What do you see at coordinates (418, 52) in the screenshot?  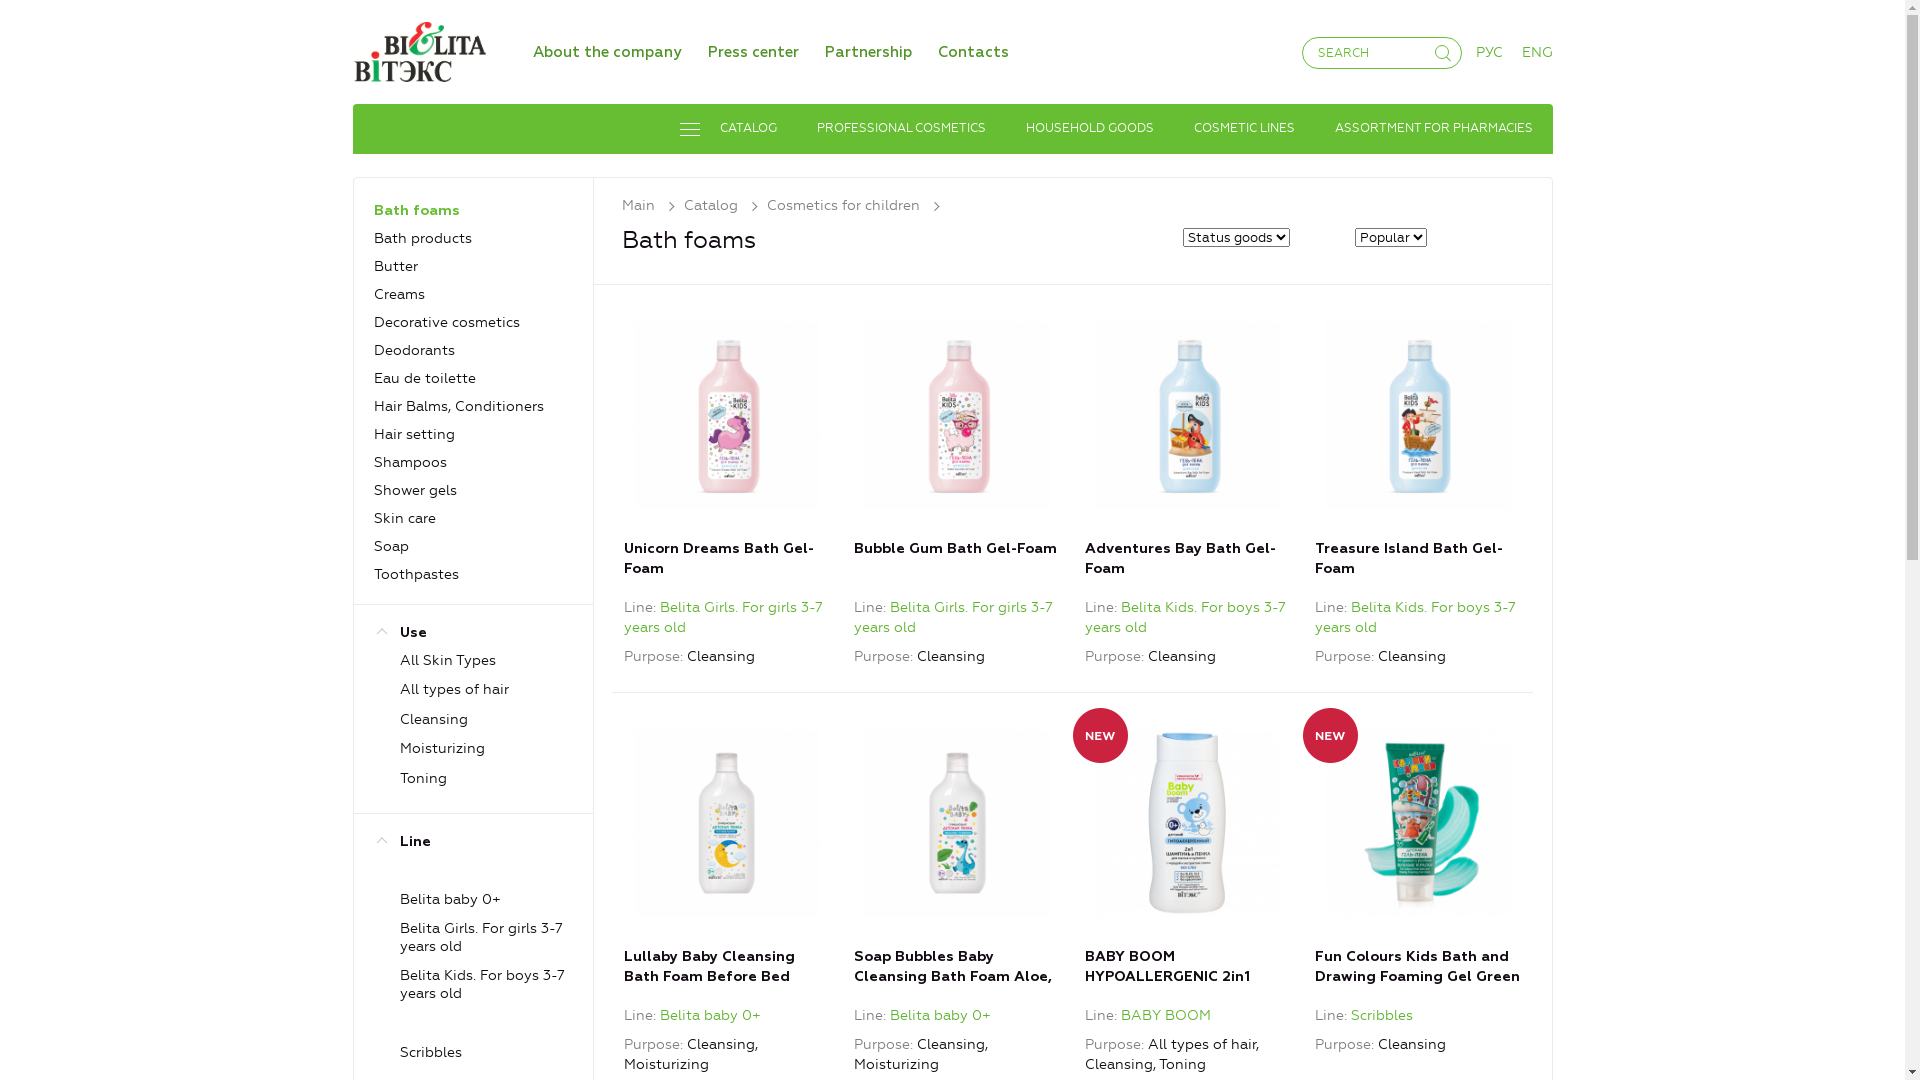 I see `Belita&Vitex` at bounding box center [418, 52].